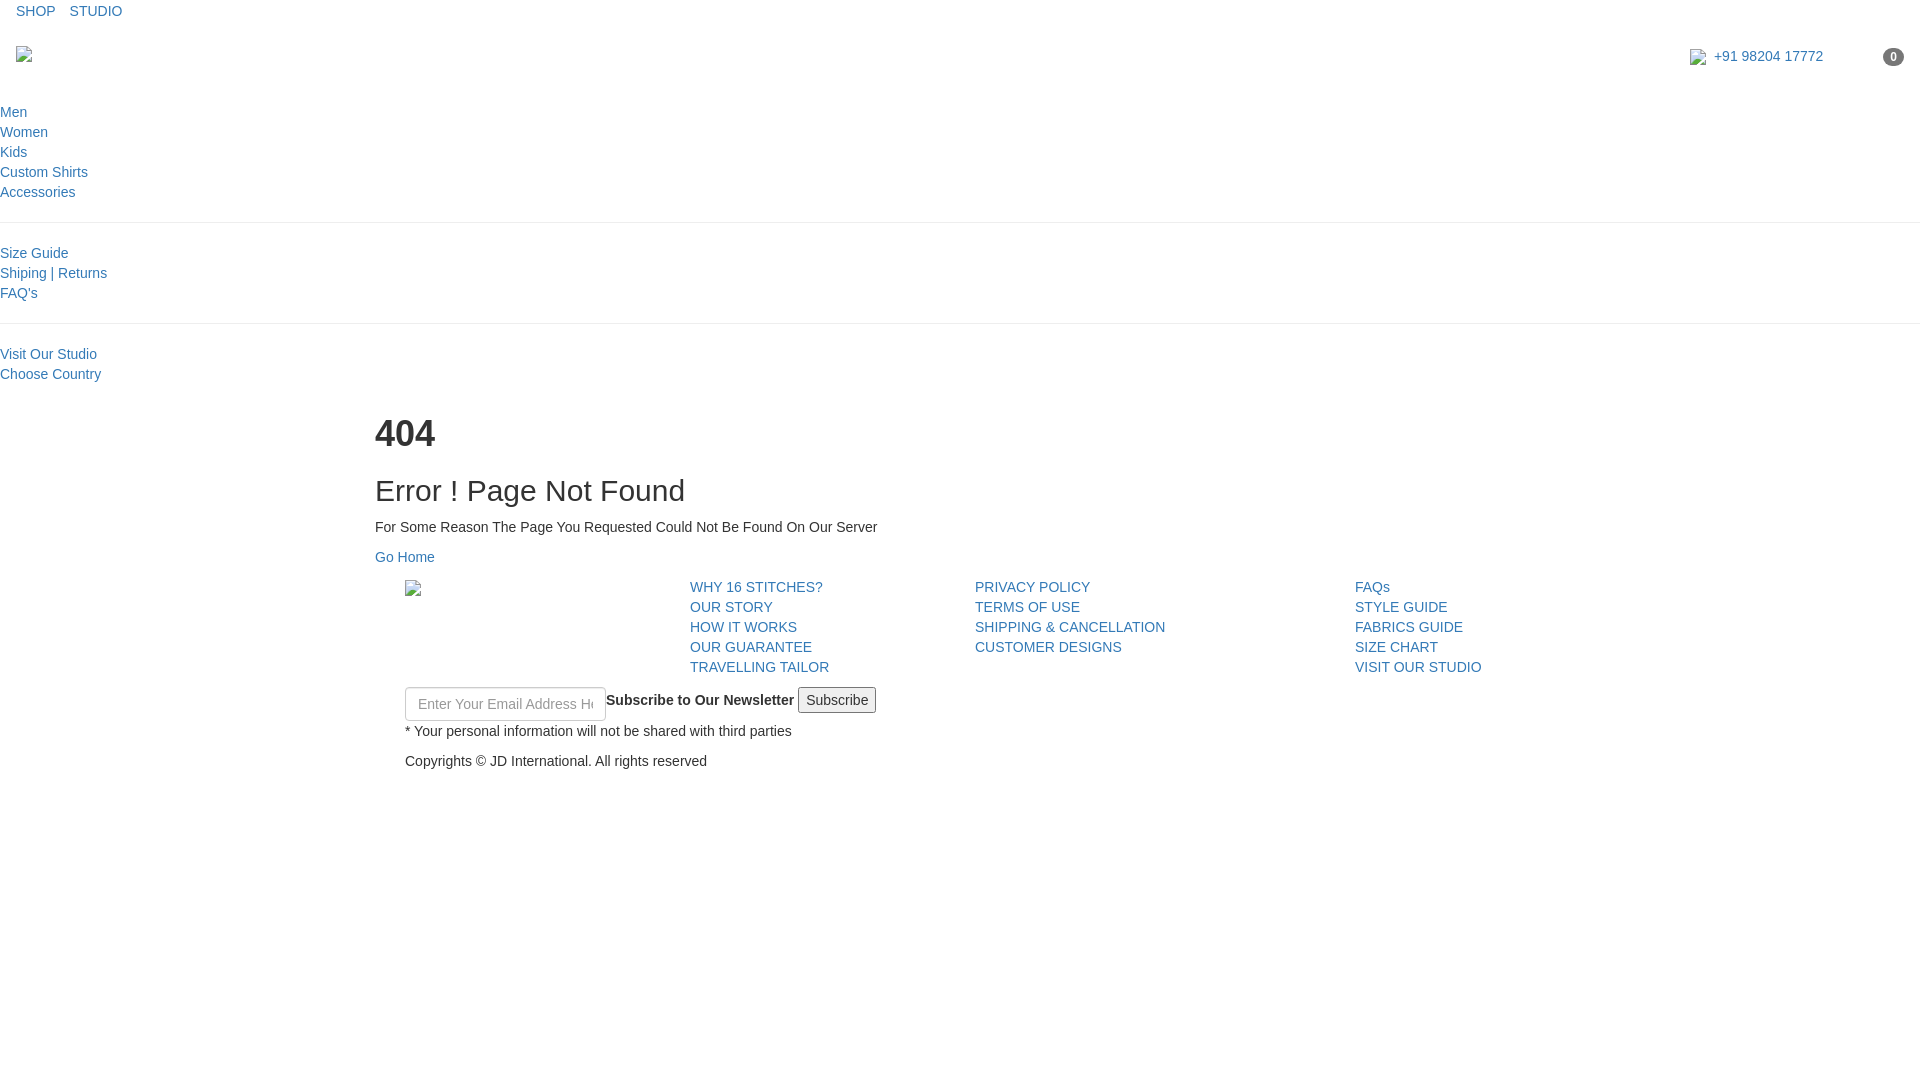 This screenshot has height=1080, width=1920. I want to click on CUSTOMER DESIGNS, so click(1048, 647).